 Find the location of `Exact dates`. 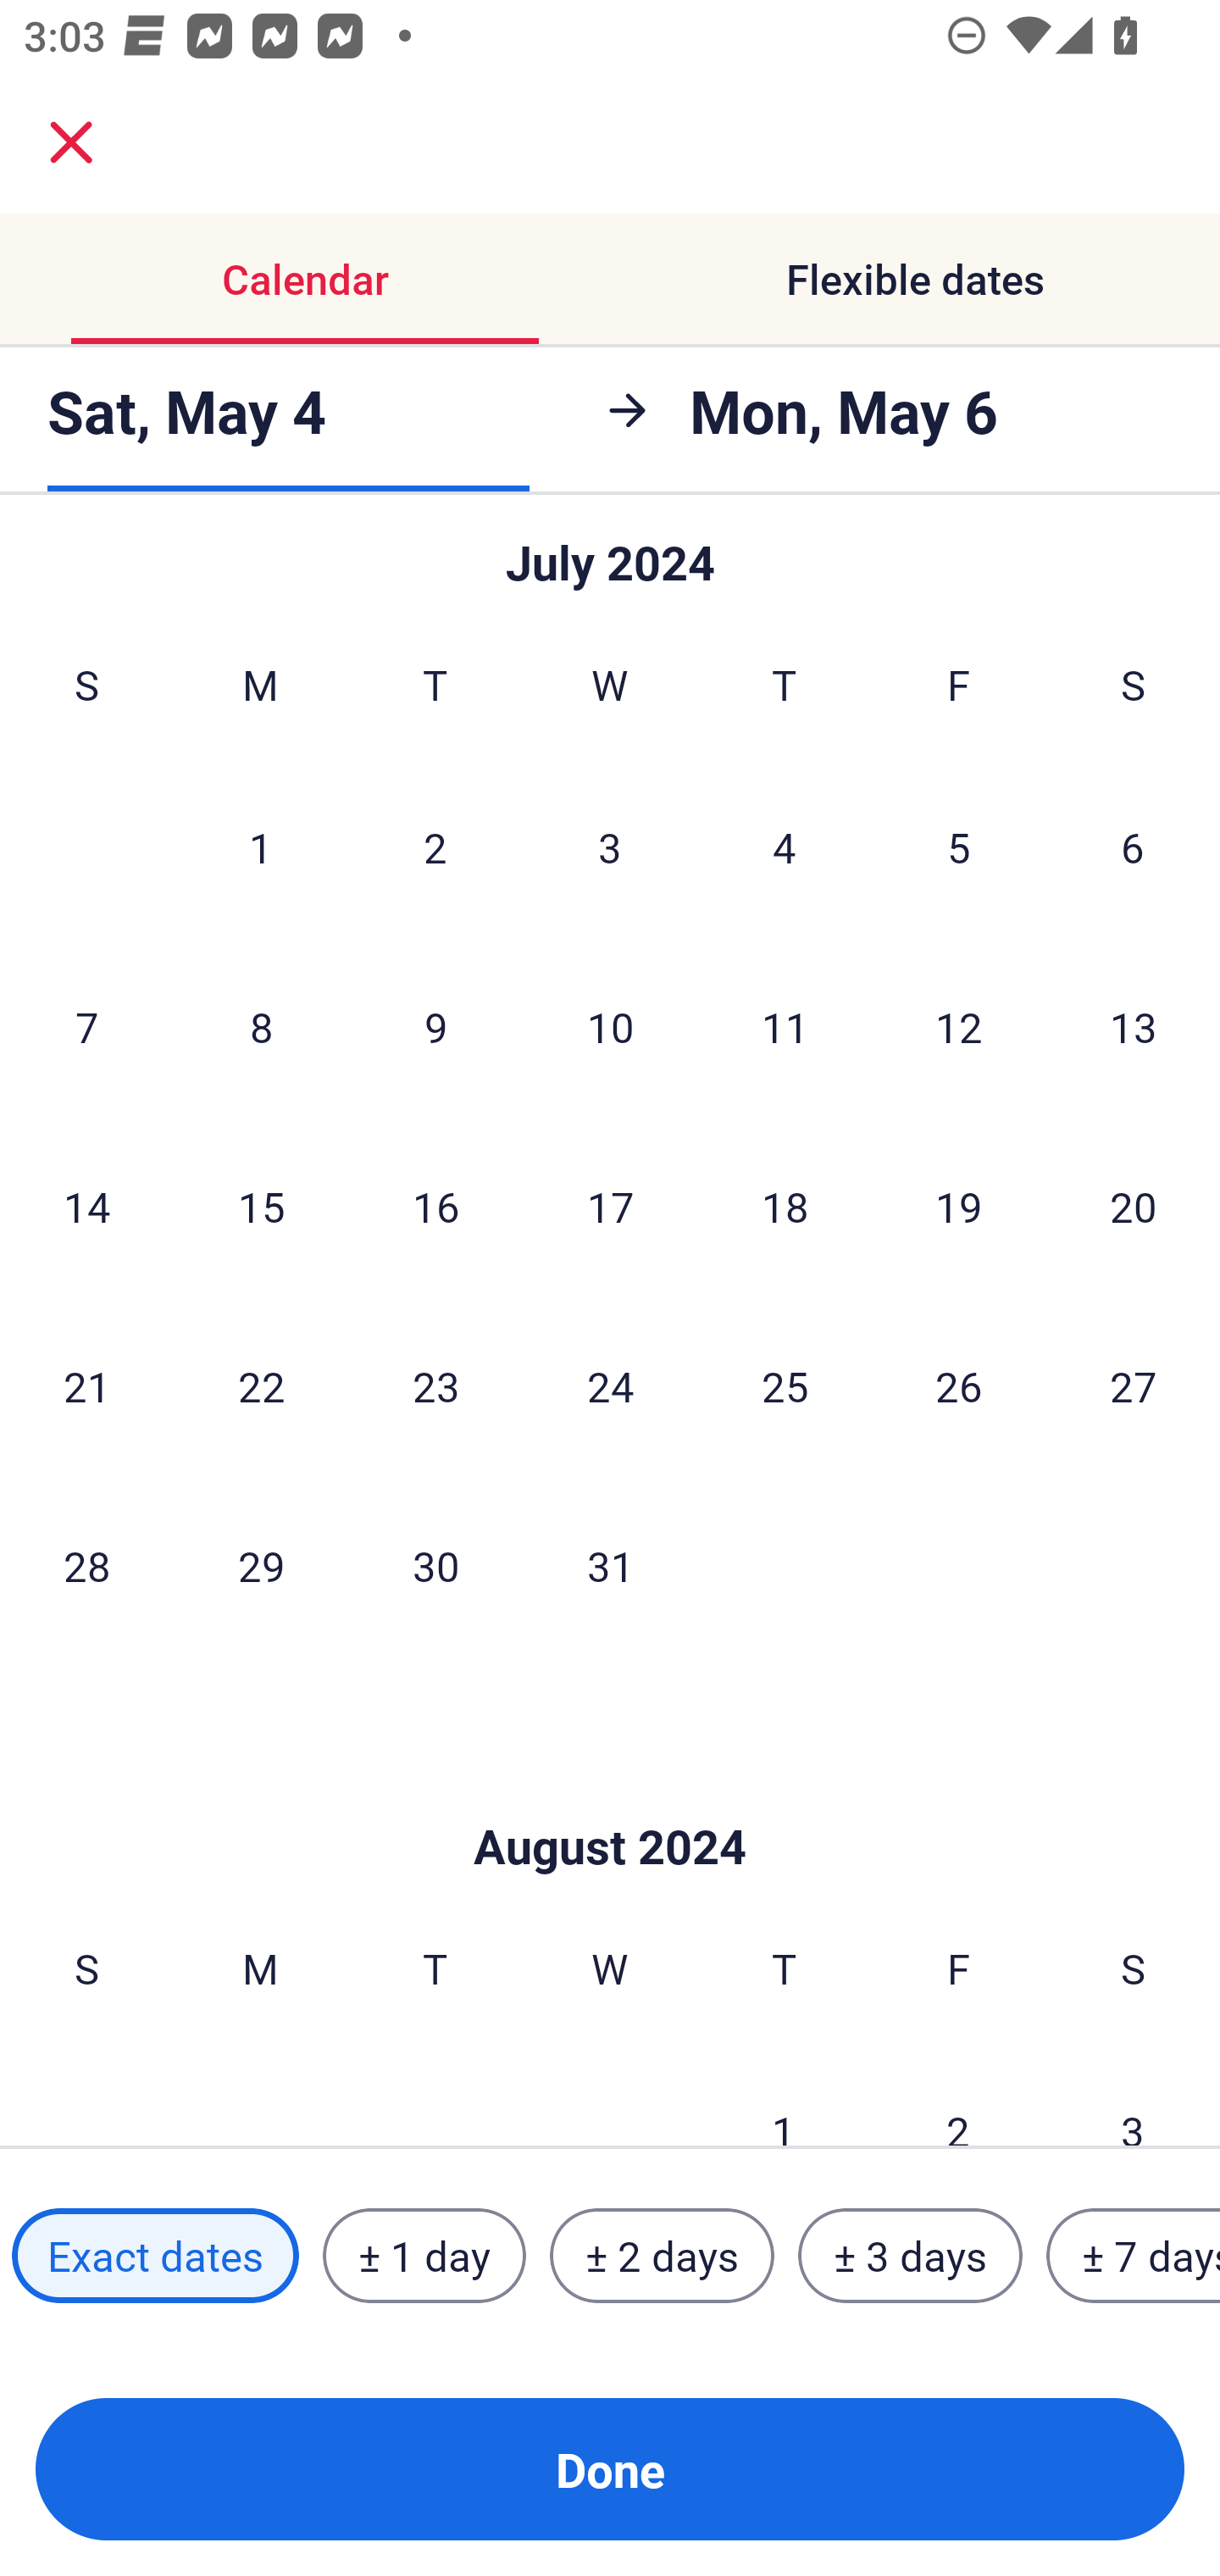

Exact dates is located at coordinates (155, 2255).